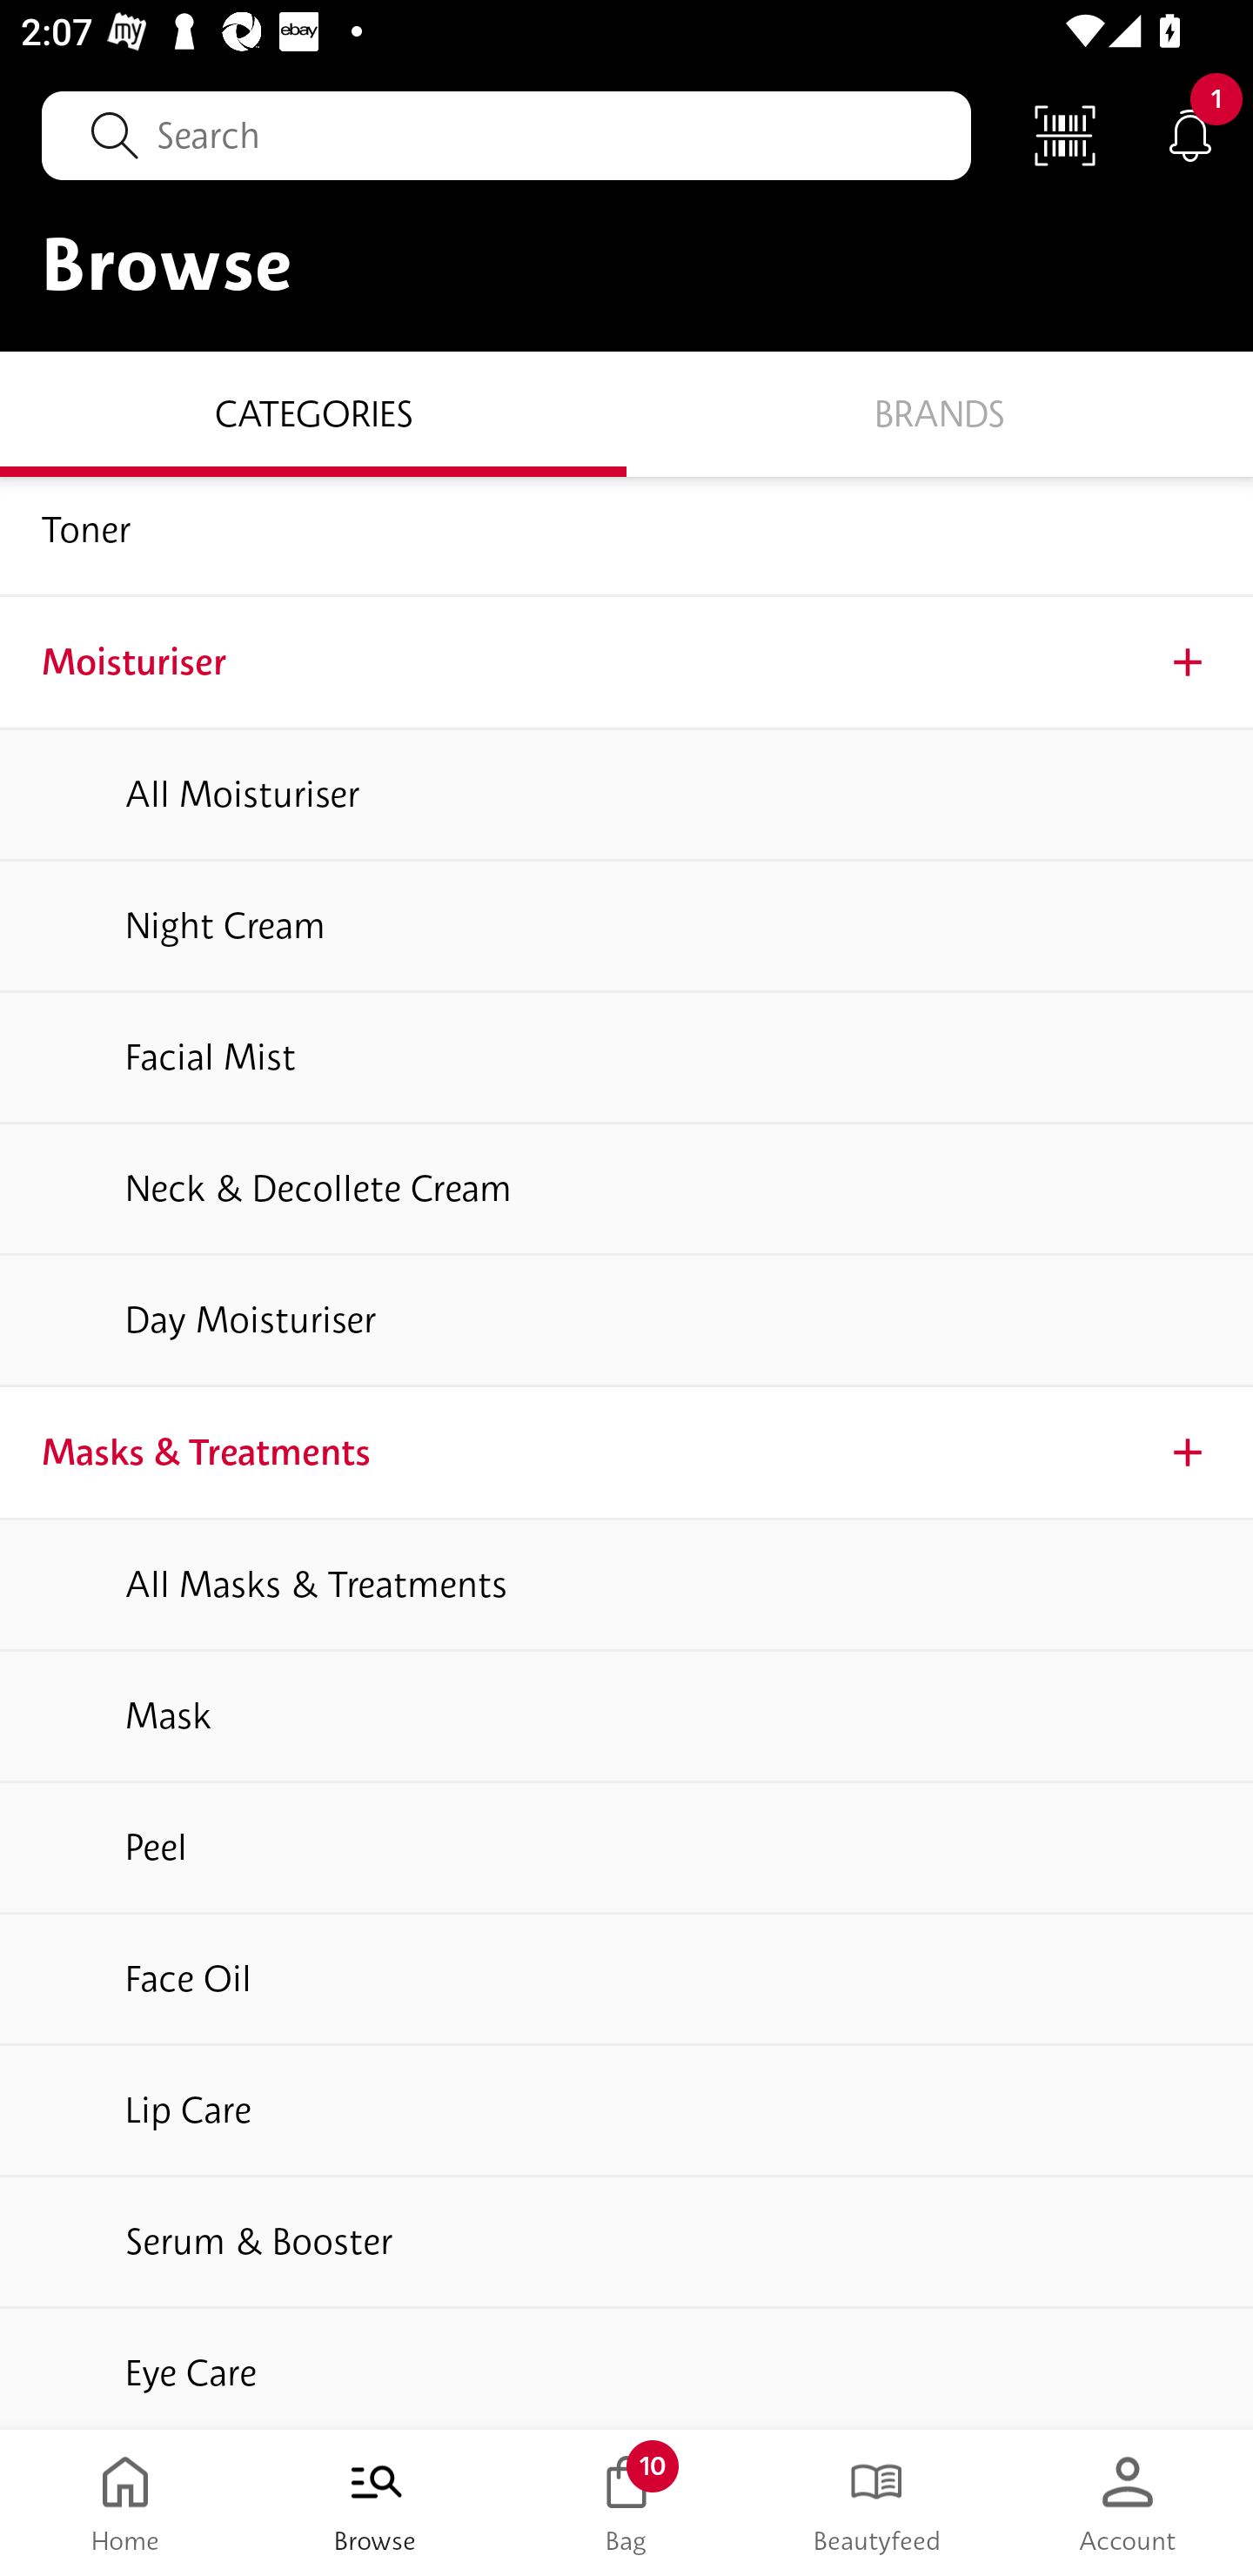 The width and height of the screenshot is (1253, 2576). I want to click on Scan Code, so click(1065, 134).